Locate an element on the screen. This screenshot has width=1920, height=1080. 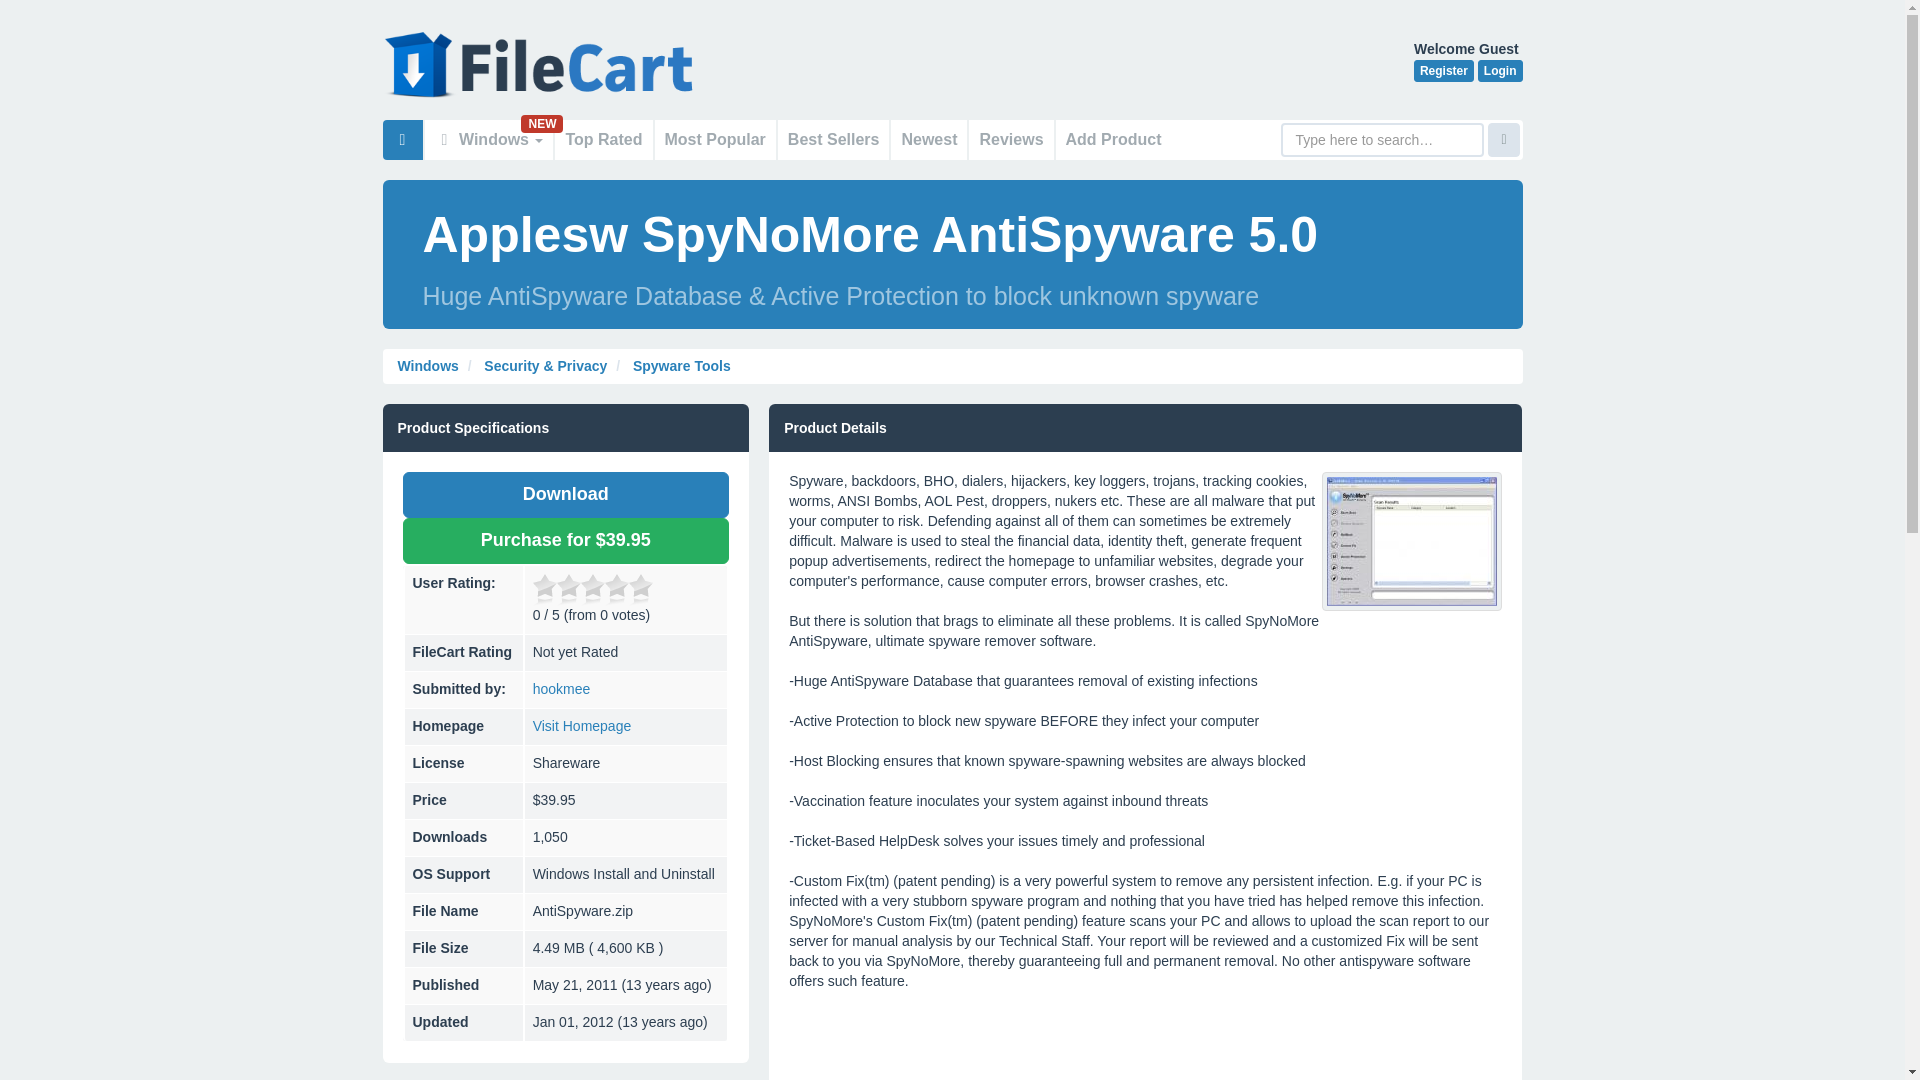
Best Sellers is located at coordinates (834, 139).